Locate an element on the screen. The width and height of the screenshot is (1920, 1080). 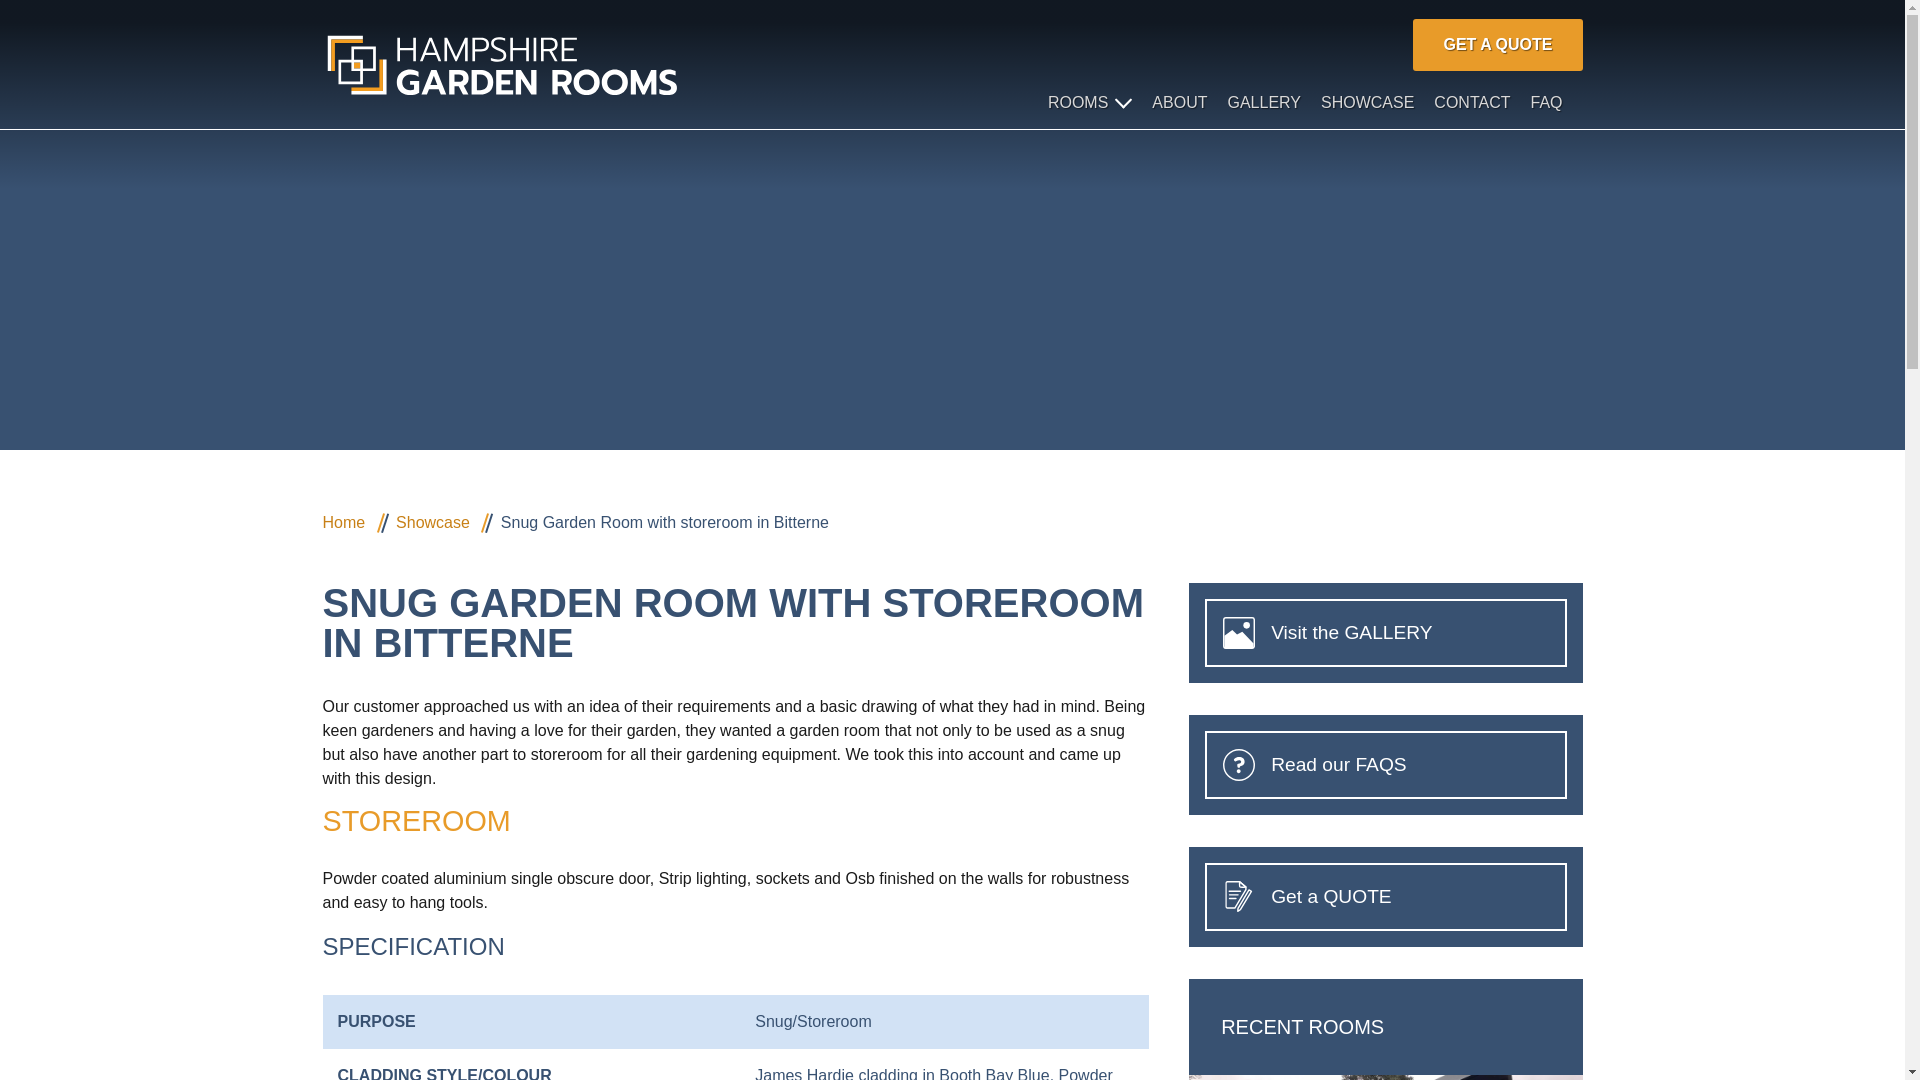
Get a QUOTE is located at coordinates (1385, 896).